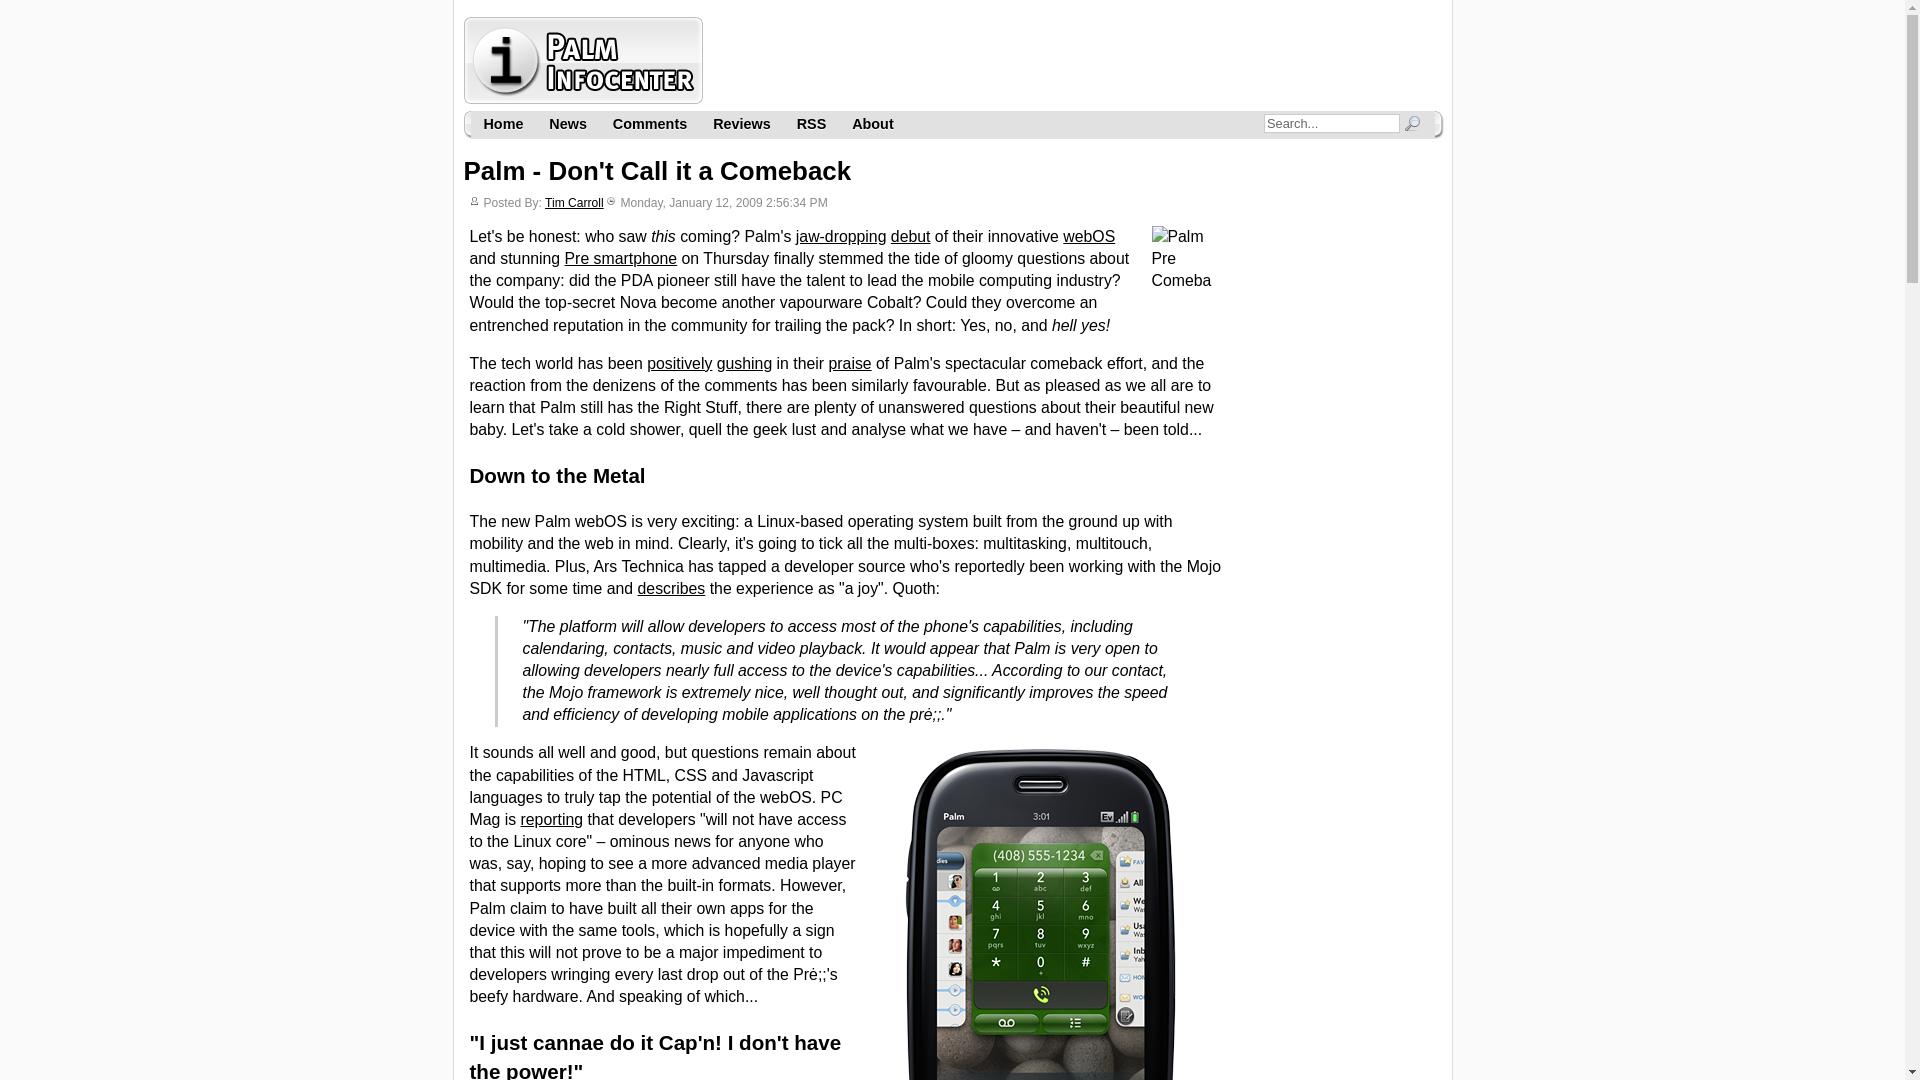 The height and width of the screenshot is (1080, 1920). I want to click on Comments, so click(650, 124).